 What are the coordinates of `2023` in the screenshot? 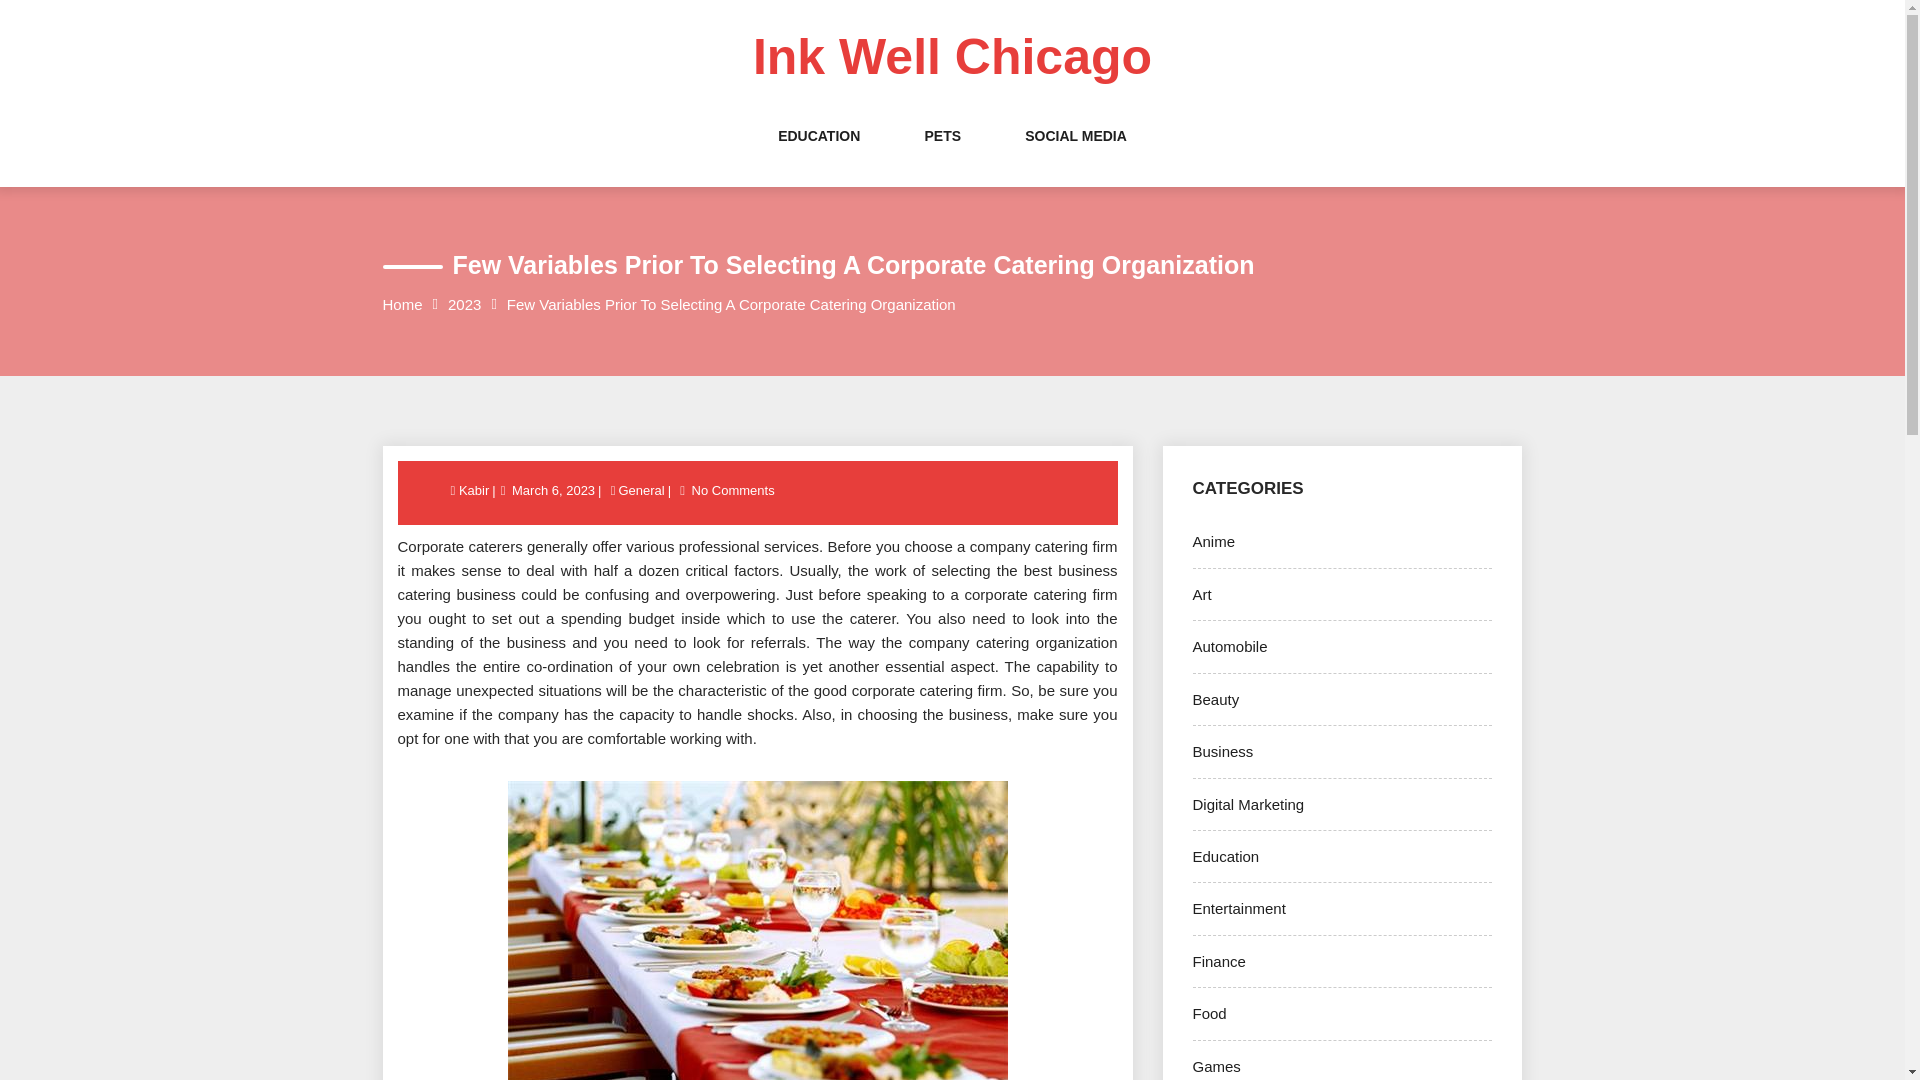 It's located at (464, 304).